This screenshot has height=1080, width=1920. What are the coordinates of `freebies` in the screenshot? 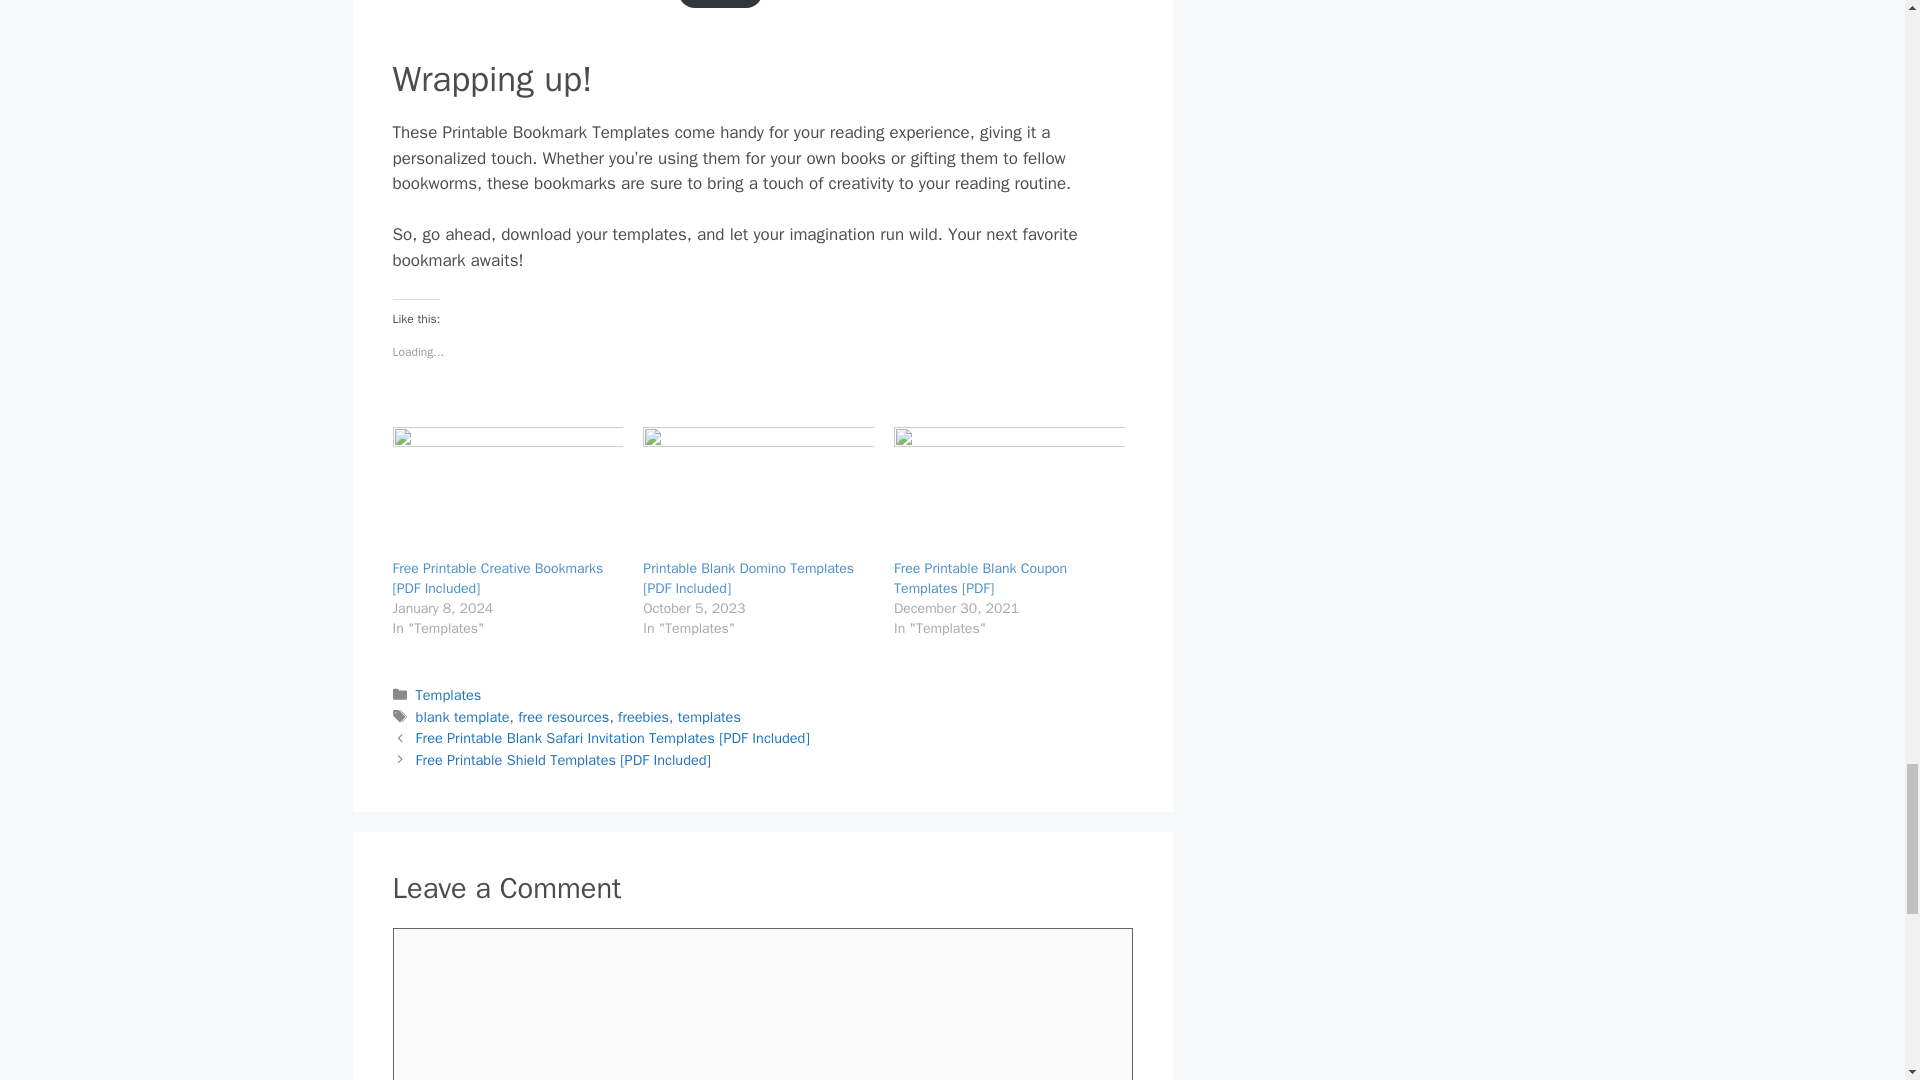 It's located at (643, 716).